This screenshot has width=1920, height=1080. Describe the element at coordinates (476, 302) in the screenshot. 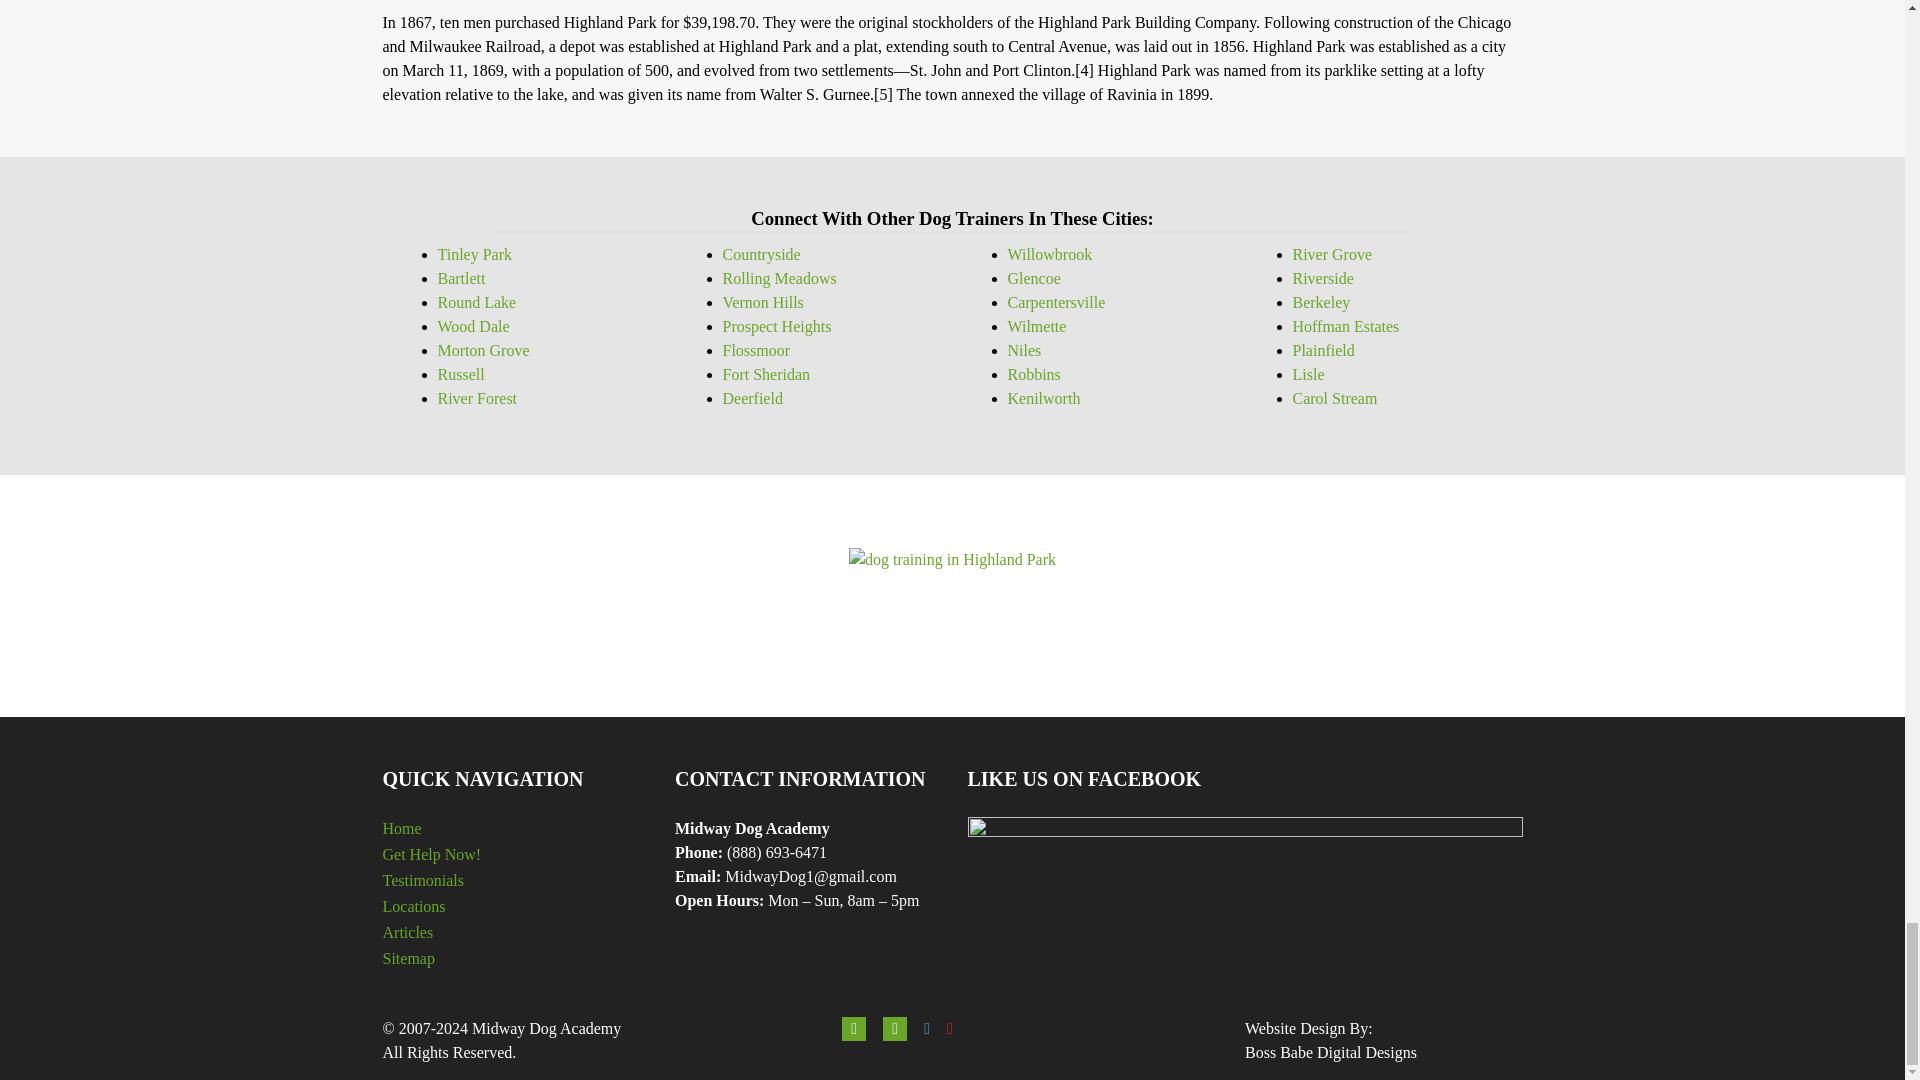

I see `Round Lake` at that location.